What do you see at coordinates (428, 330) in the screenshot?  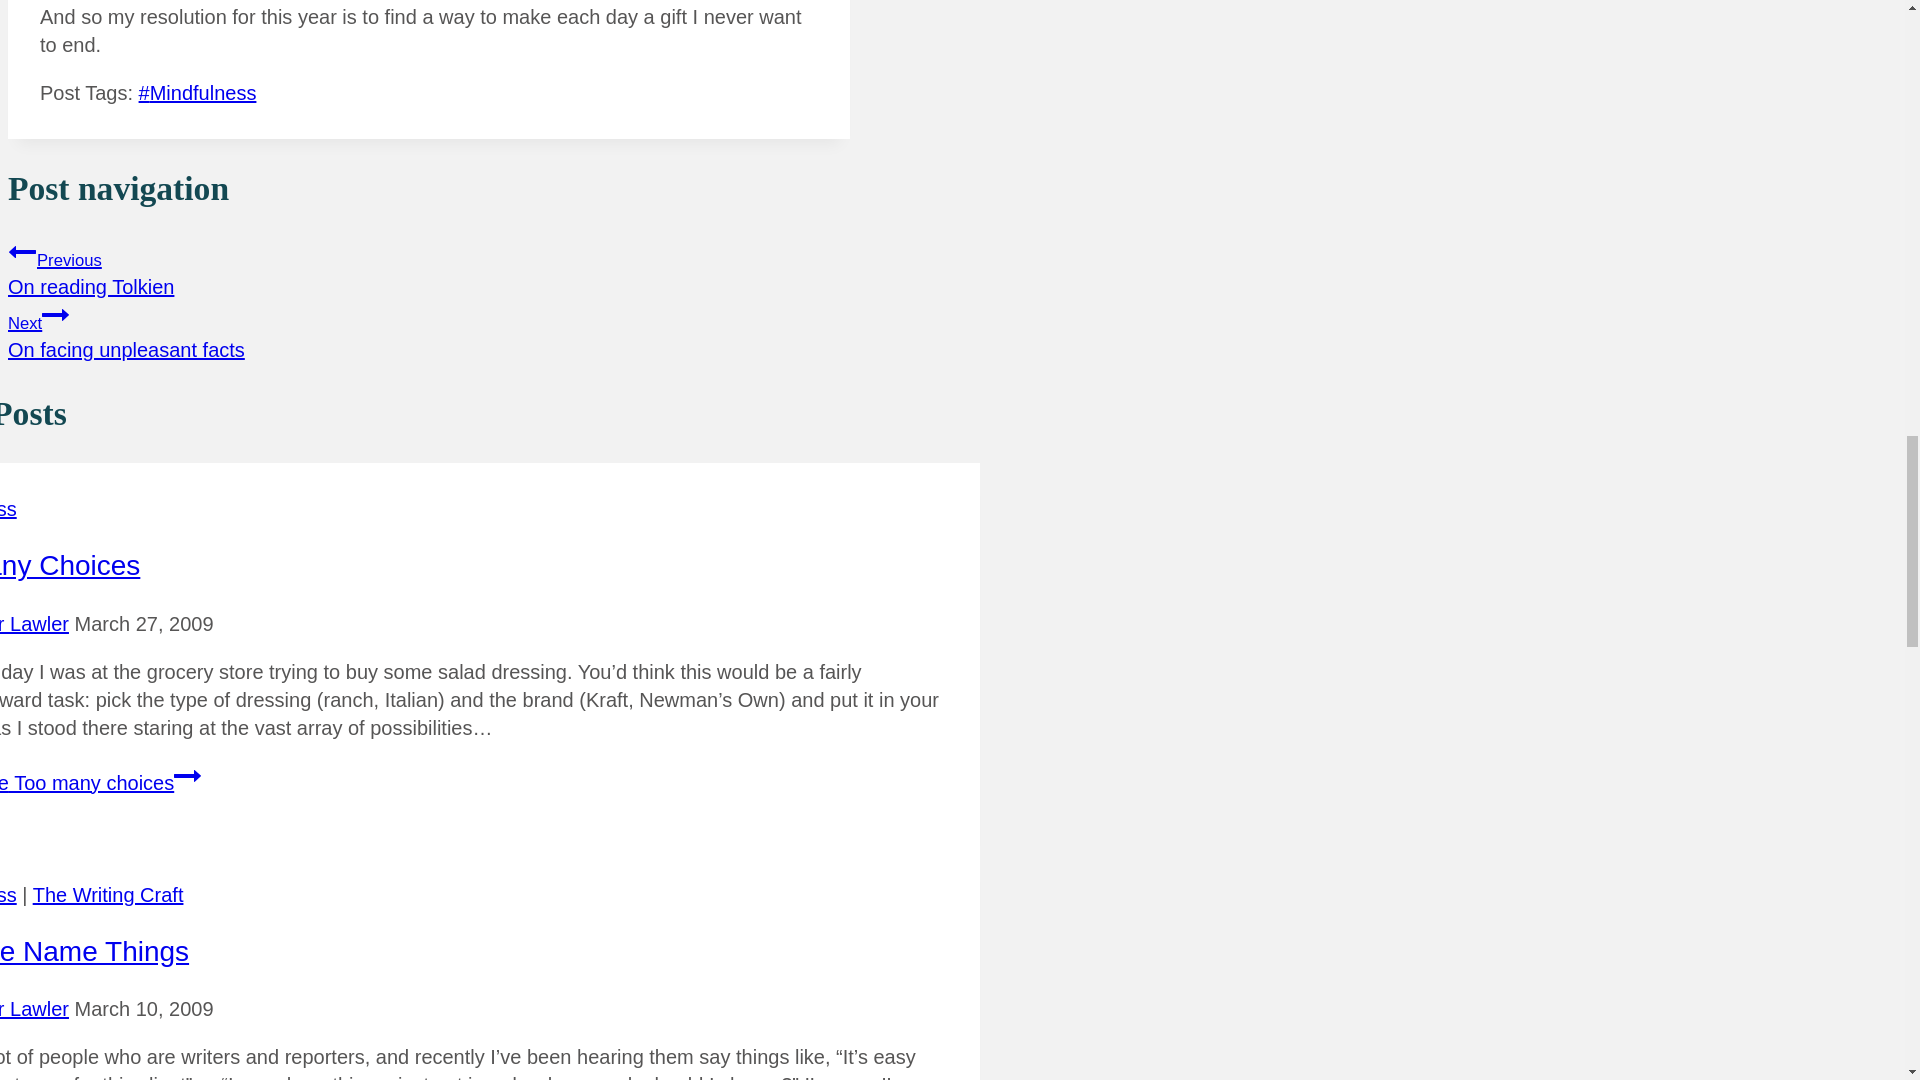 I see `Previous` at bounding box center [428, 330].